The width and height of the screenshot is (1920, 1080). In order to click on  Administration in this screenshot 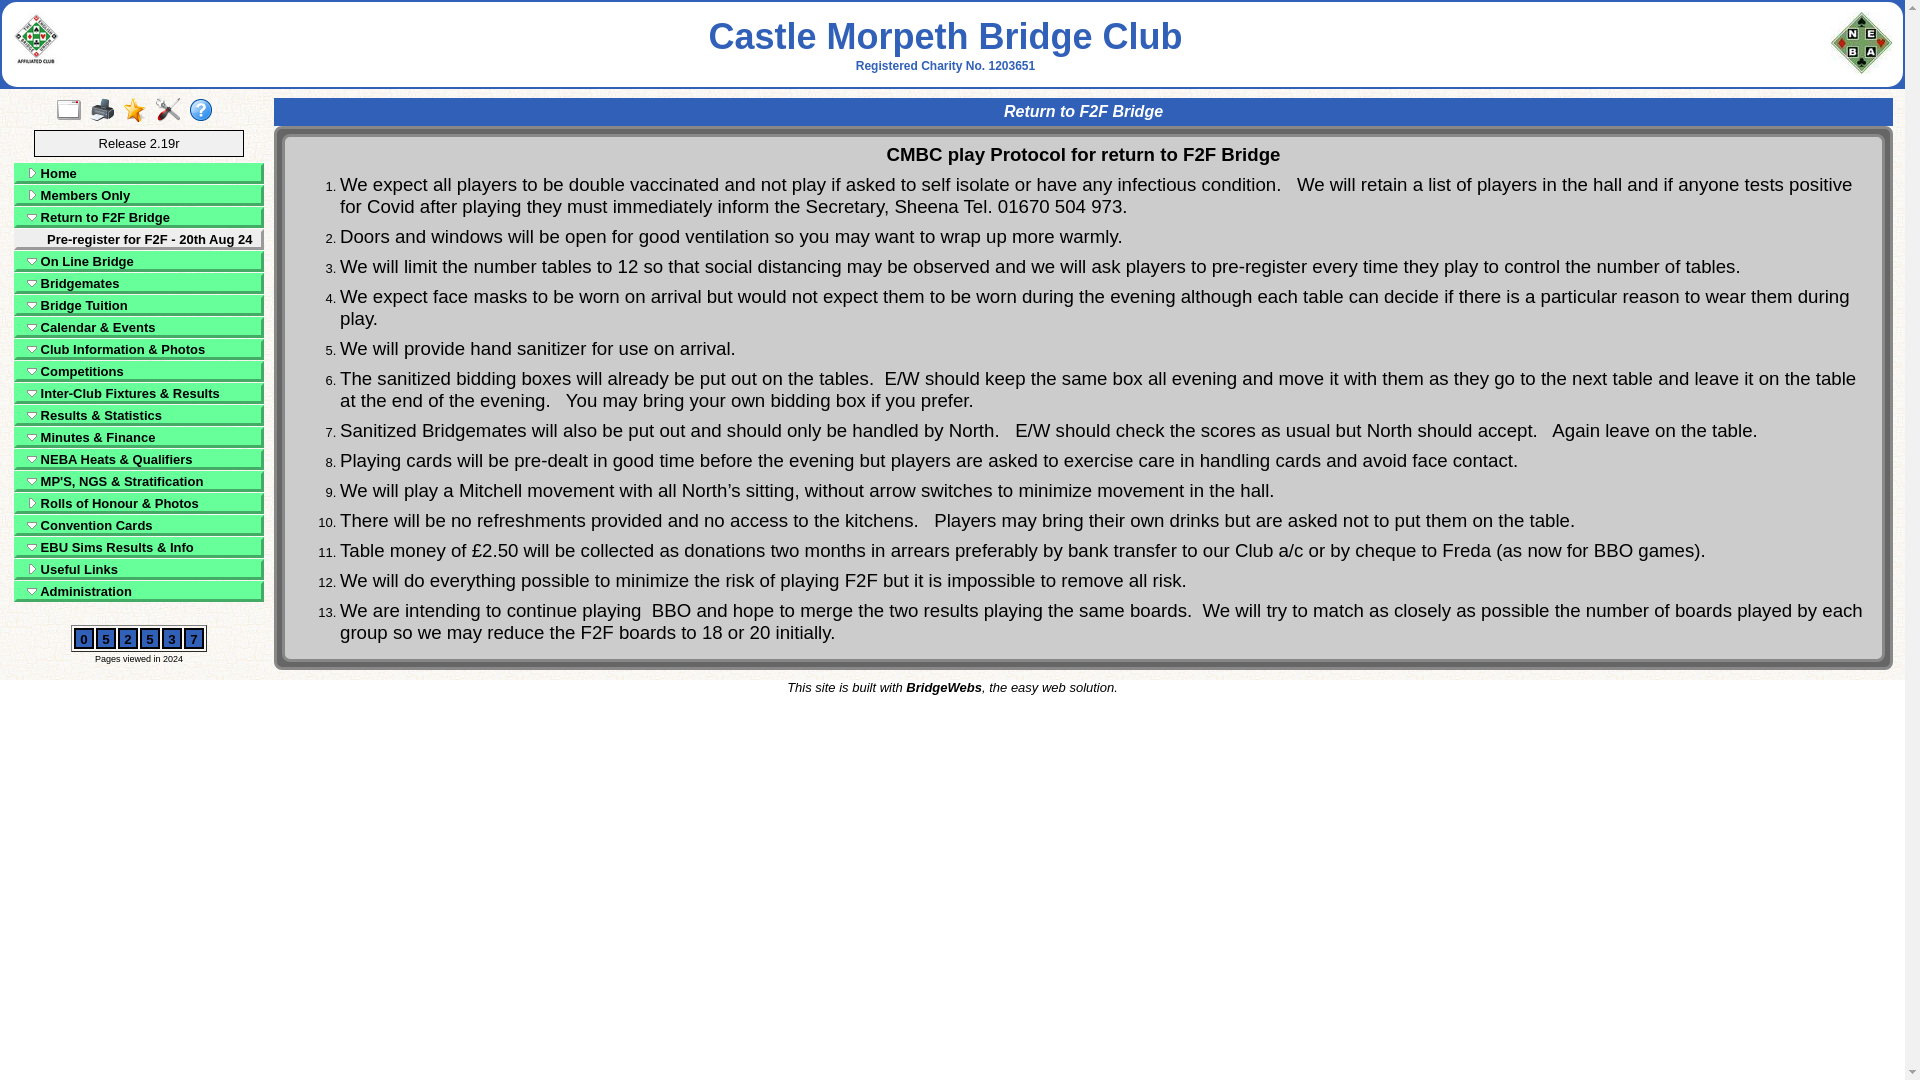, I will do `click(144, 592)`.